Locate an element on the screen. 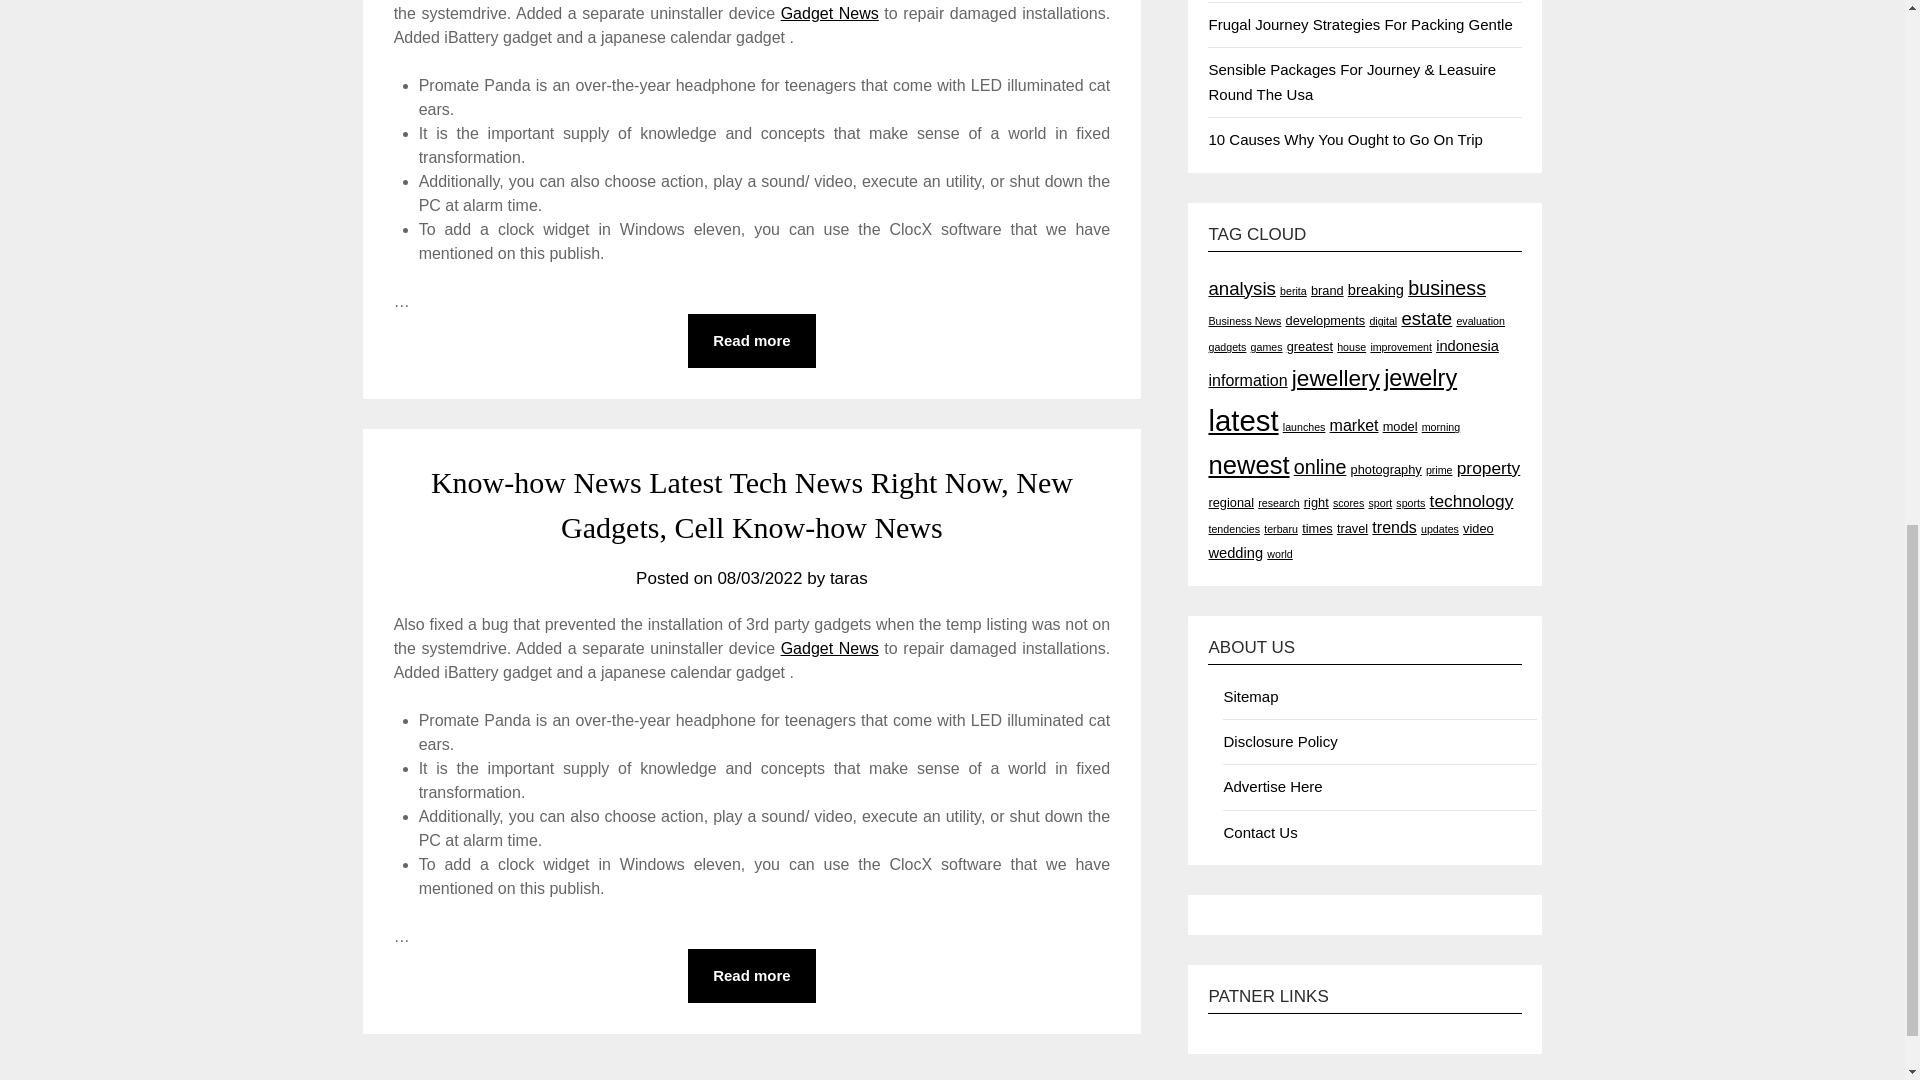  breaking is located at coordinates (1375, 290).